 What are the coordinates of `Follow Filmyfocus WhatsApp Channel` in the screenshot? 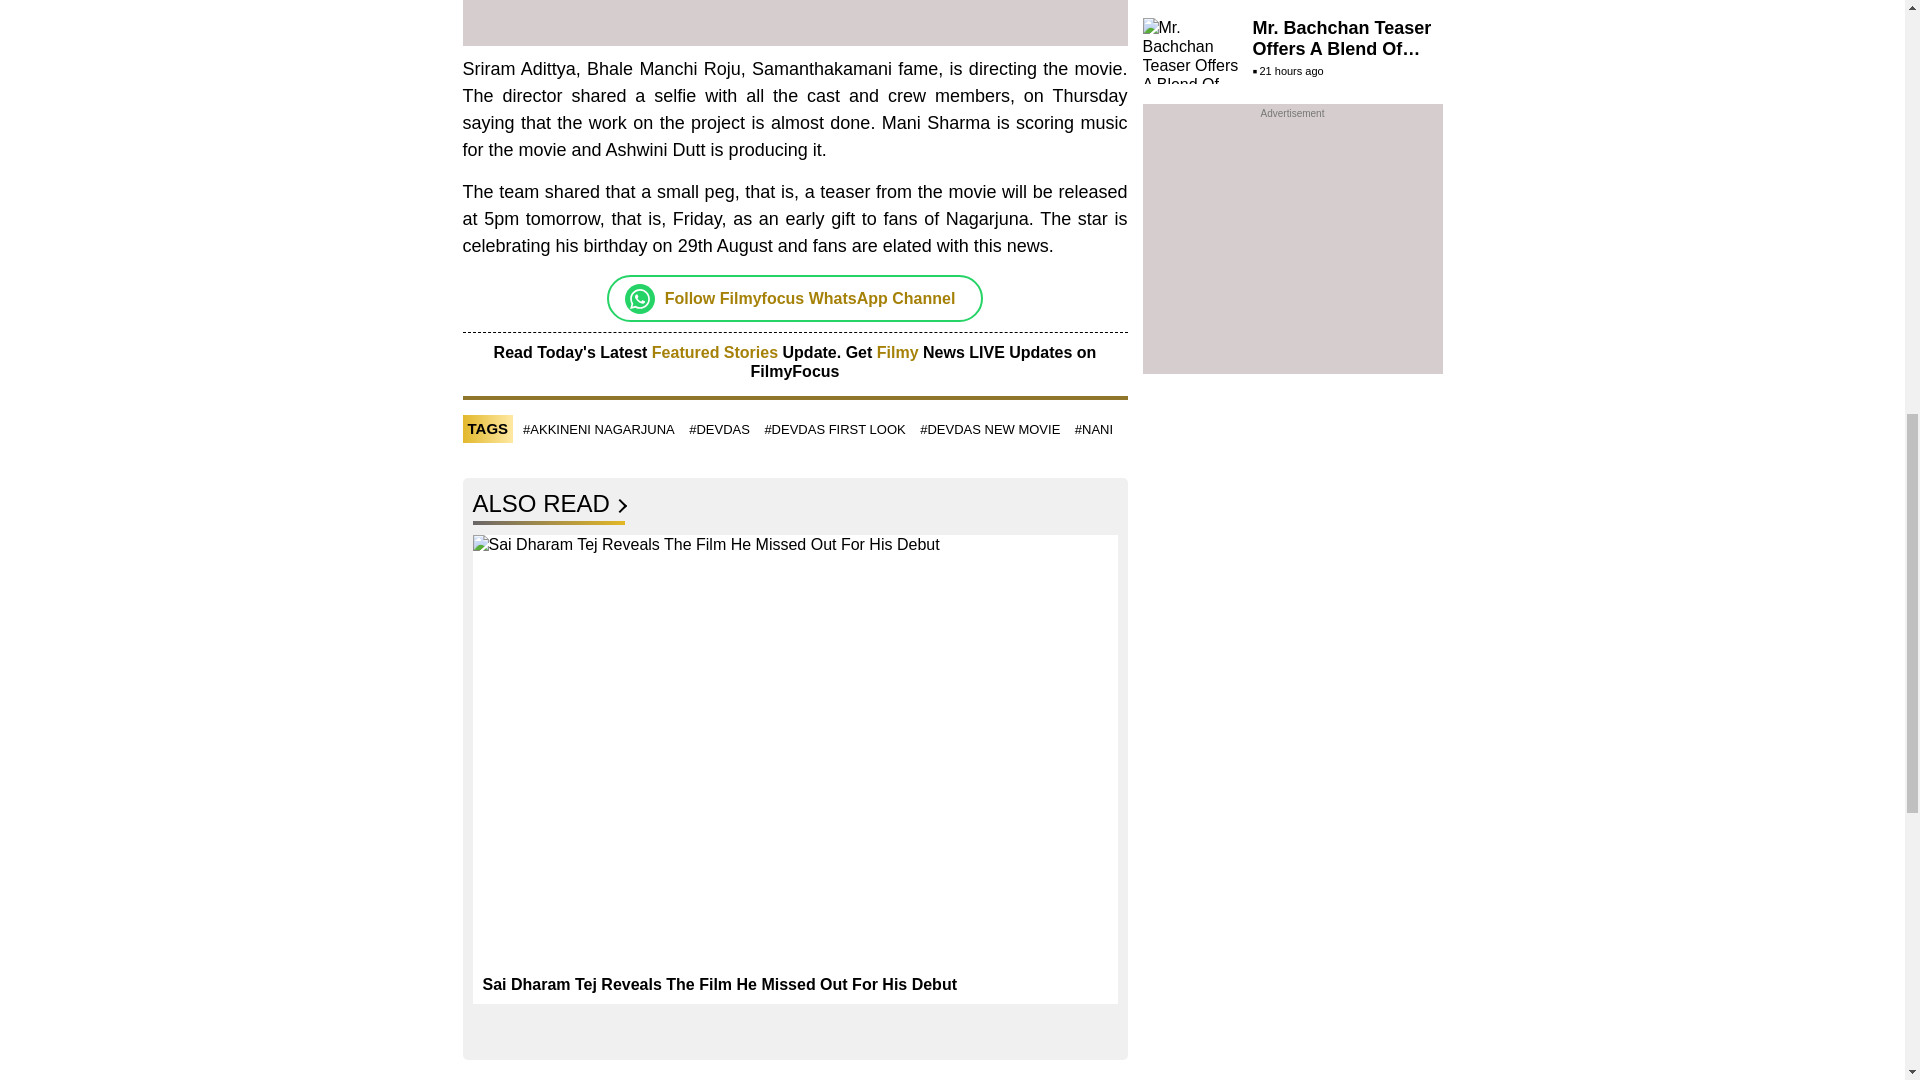 It's located at (810, 298).